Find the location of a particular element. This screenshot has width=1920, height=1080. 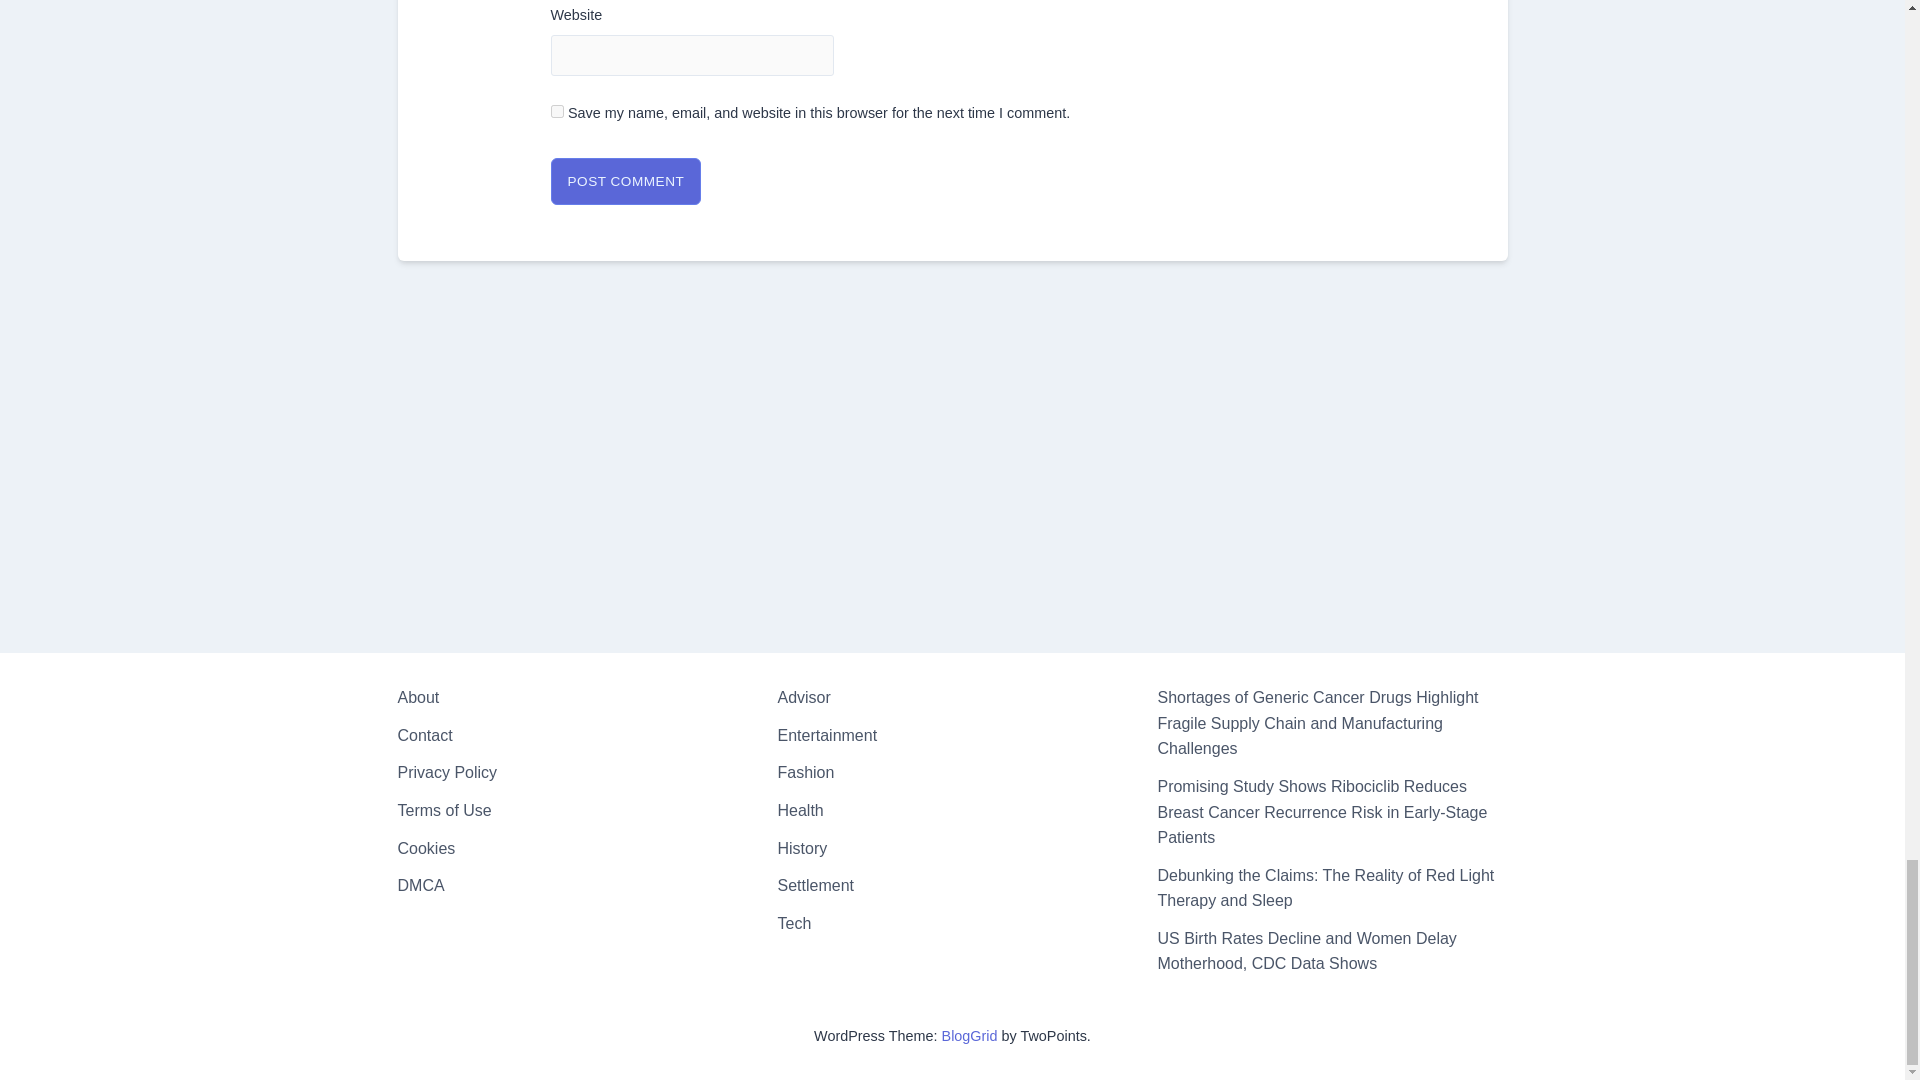

Advisor is located at coordinates (803, 698).